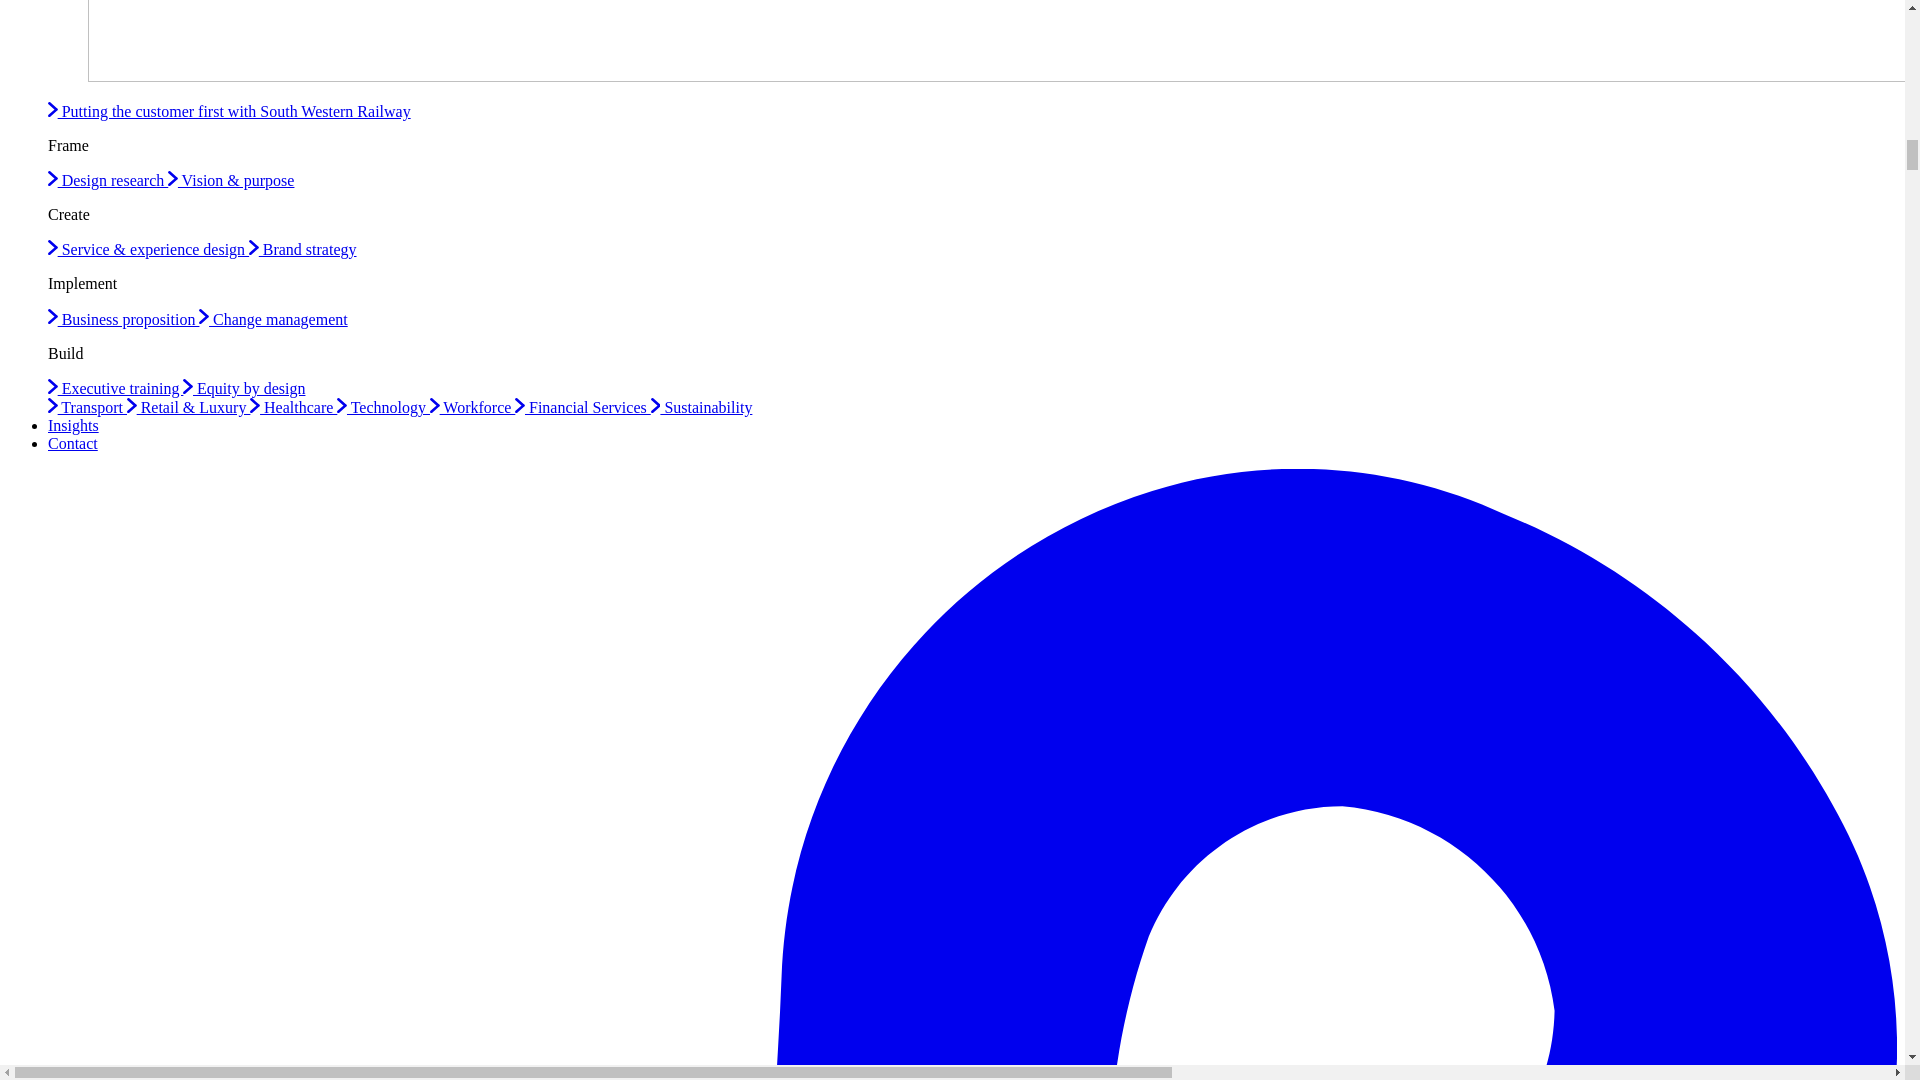 Image resolution: width=1920 pixels, height=1080 pixels. Describe the element at coordinates (115, 388) in the screenshot. I see `Executive training` at that location.